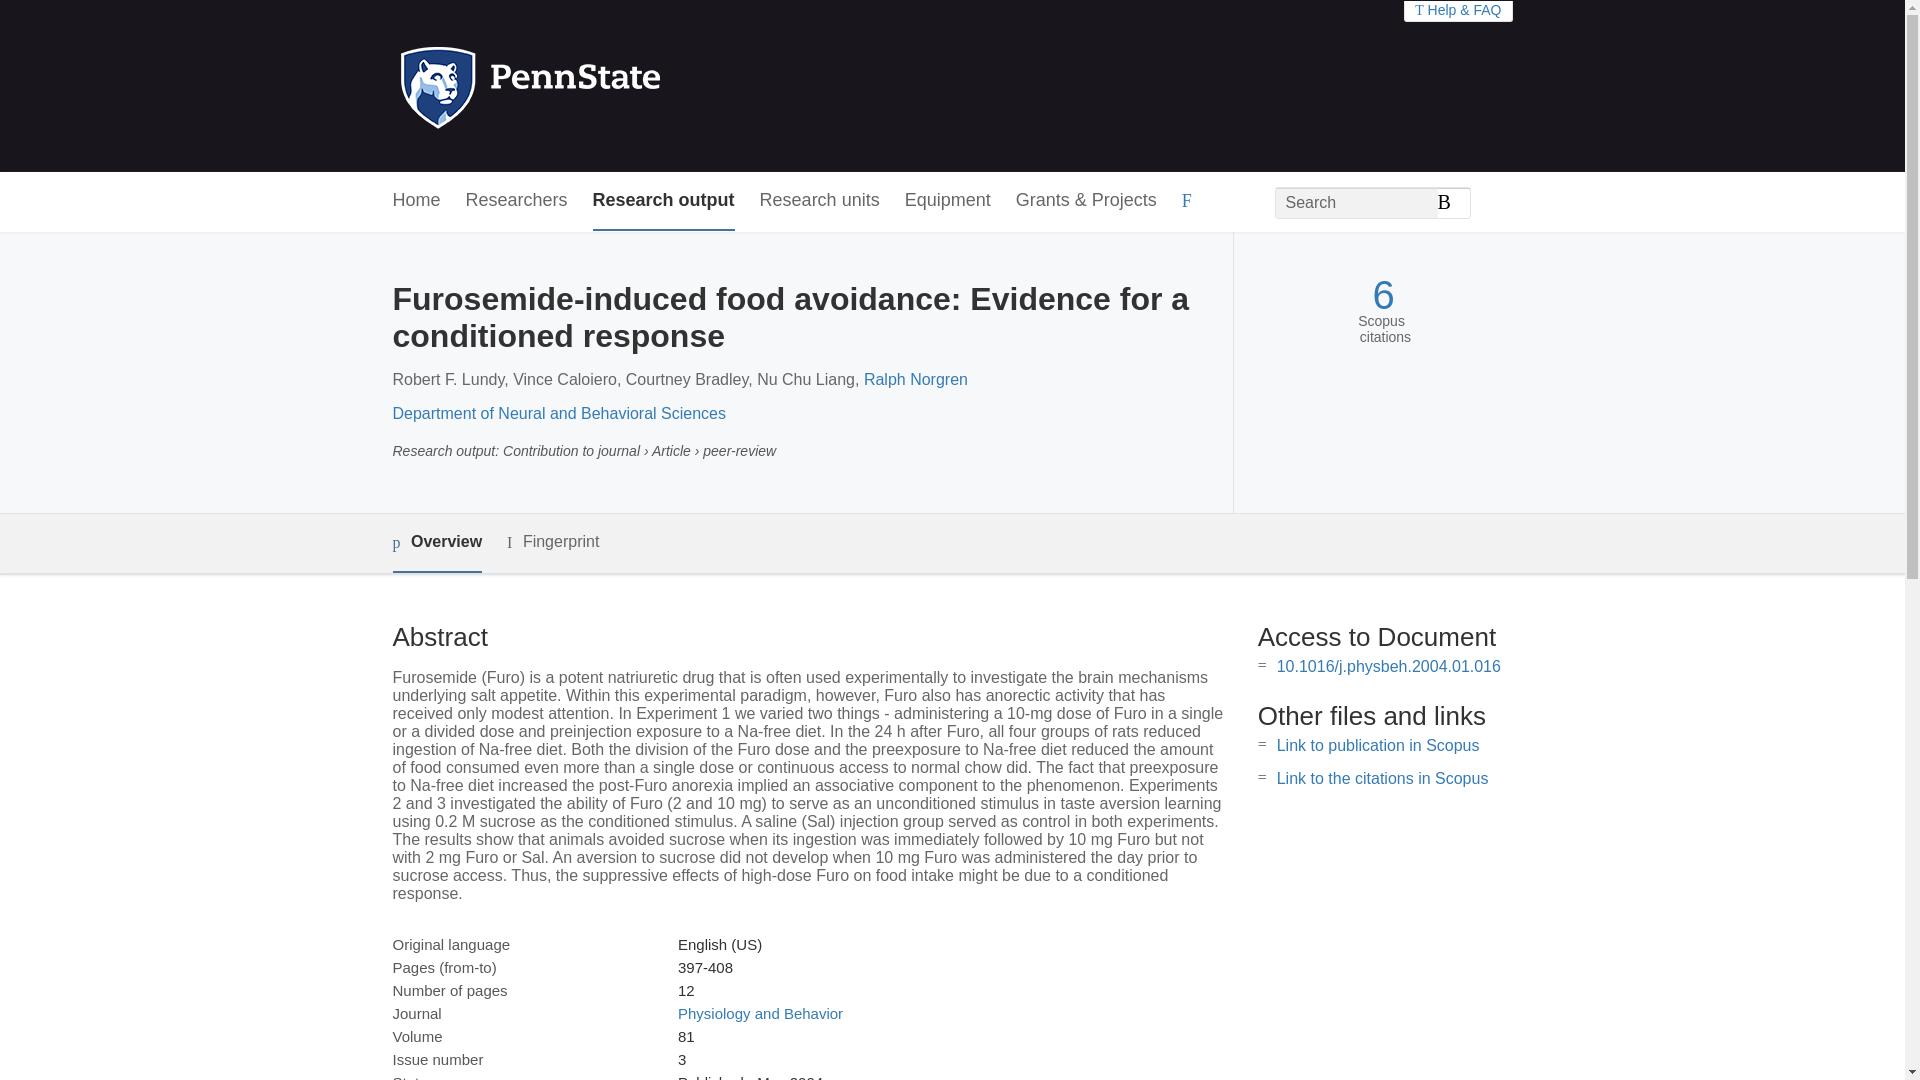 This screenshot has width=1920, height=1080. I want to click on Penn State Home, so click(616, 86).